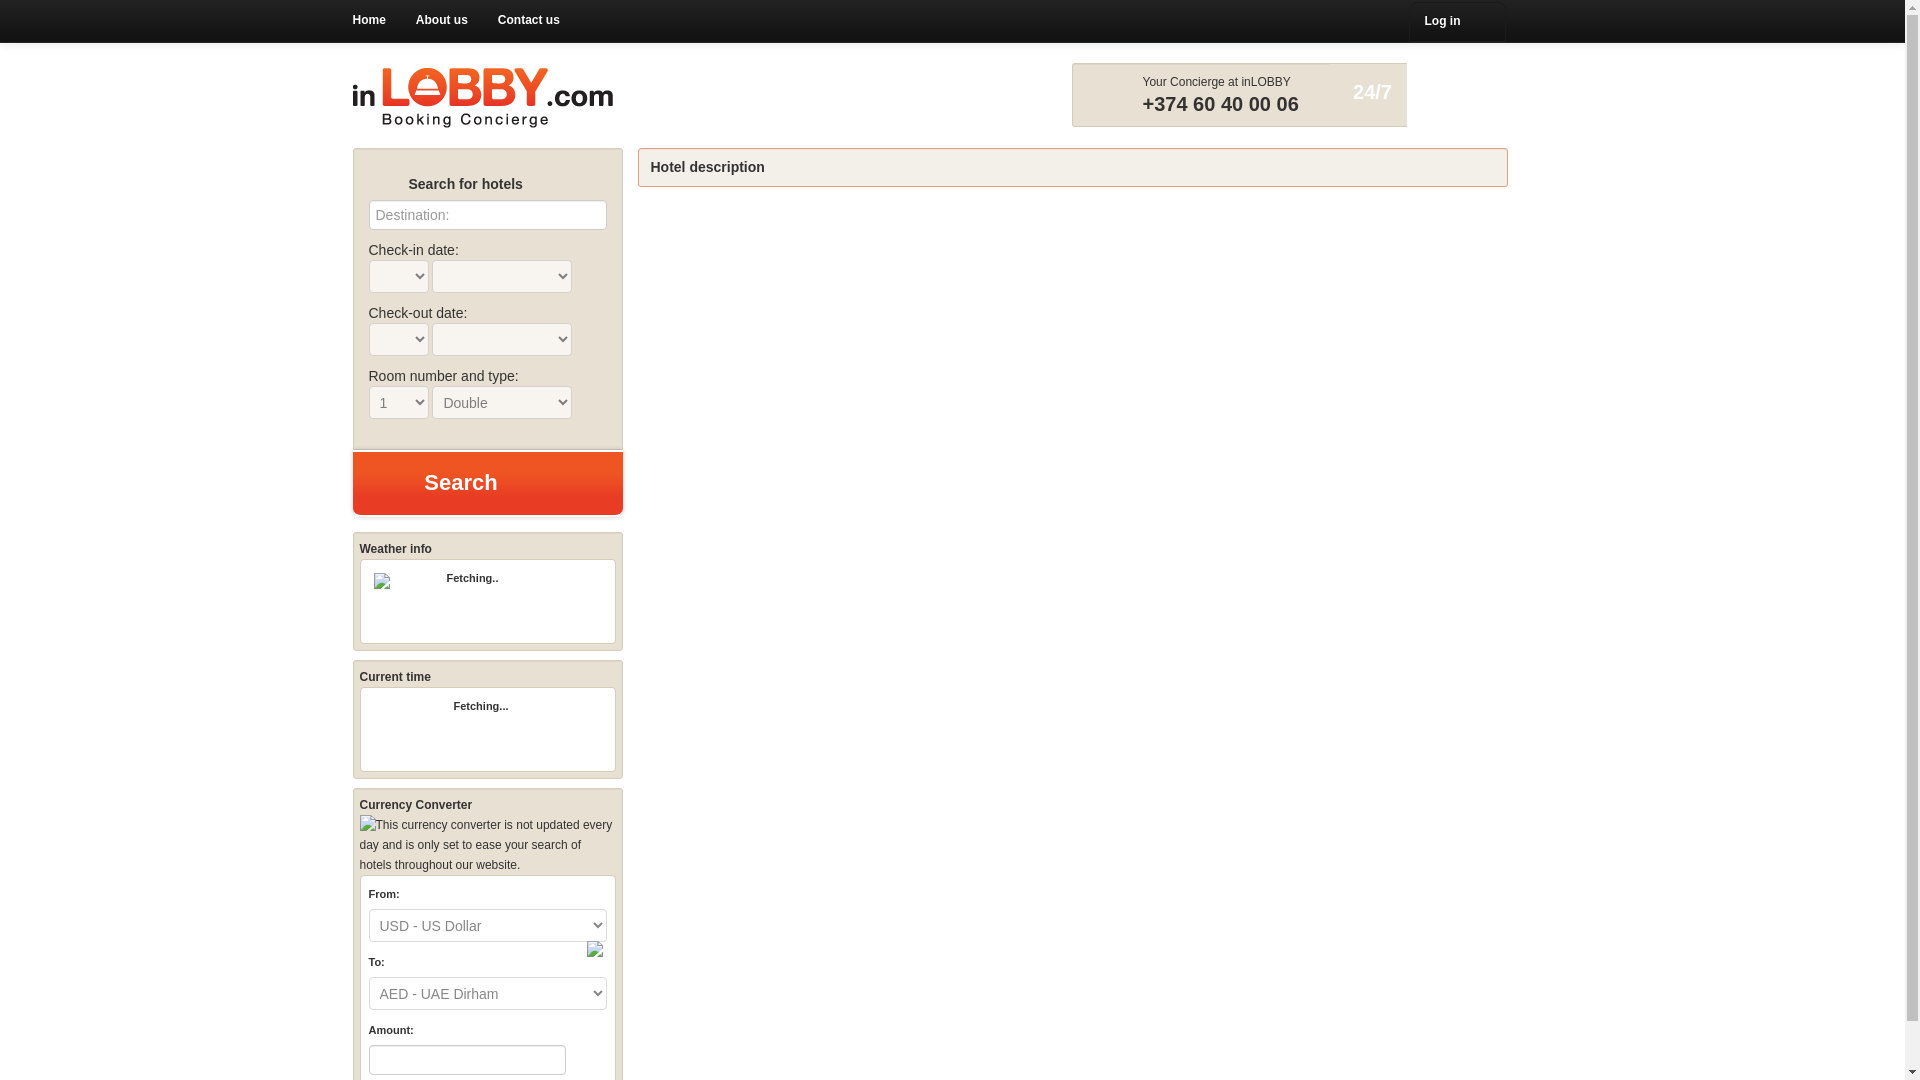 The image size is (1920, 1080). Describe the element at coordinates (442, 20) in the screenshot. I see `About us` at that location.